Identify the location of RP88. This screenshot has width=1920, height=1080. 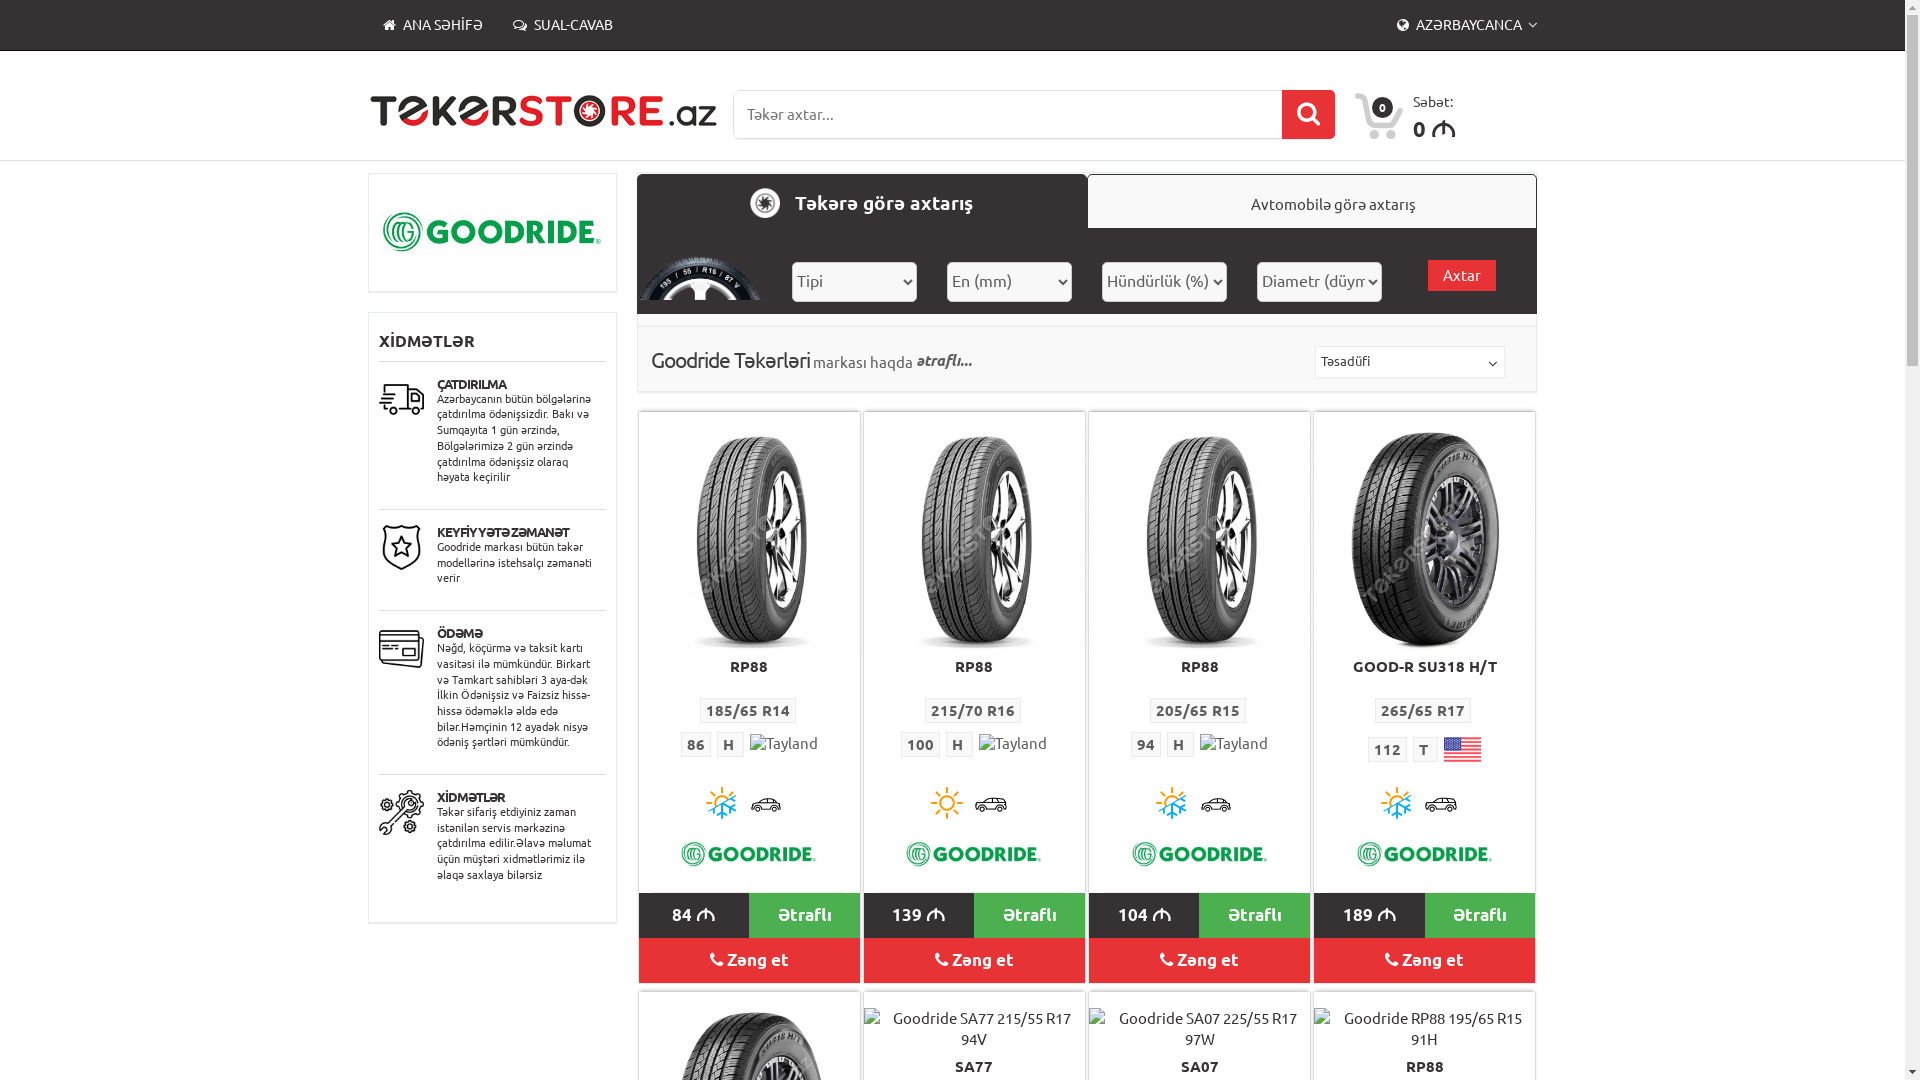
(749, 666).